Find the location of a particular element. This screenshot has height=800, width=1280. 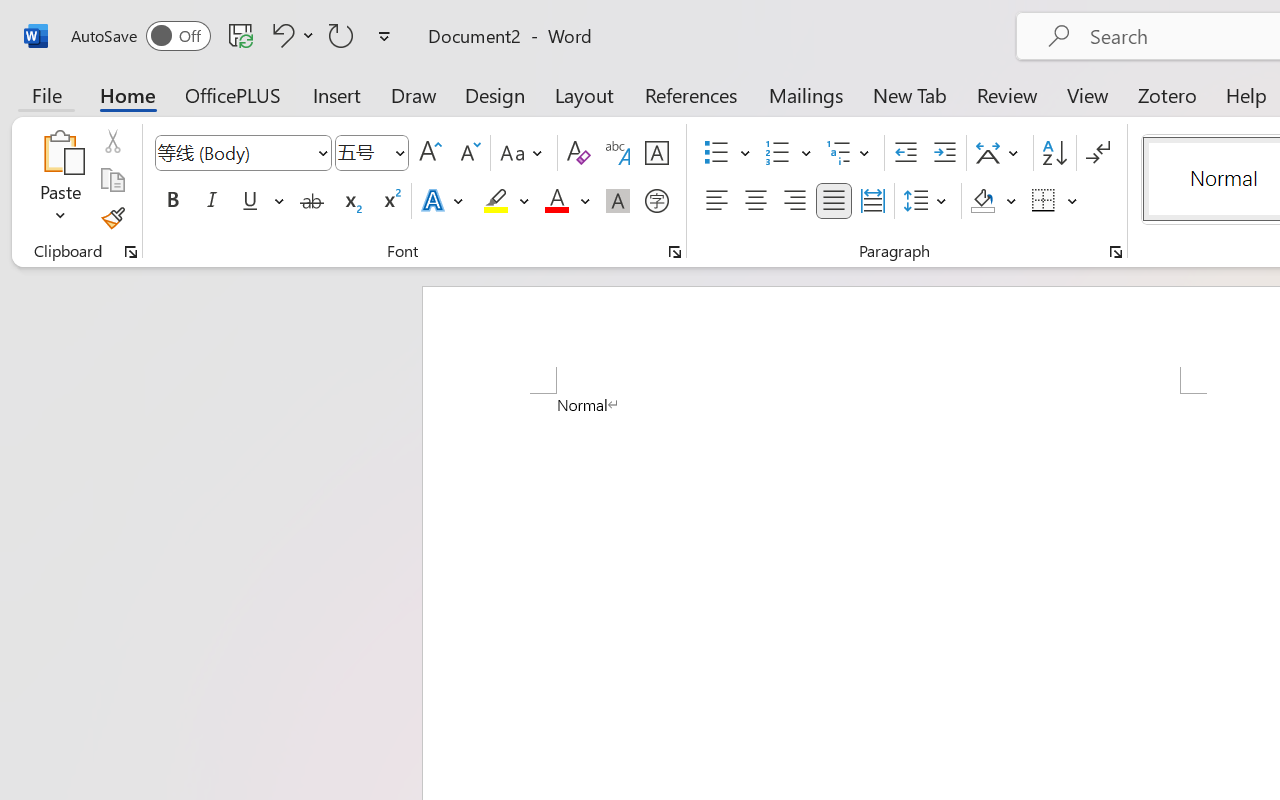

Asian Layout is located at coordinates (1000, 153).